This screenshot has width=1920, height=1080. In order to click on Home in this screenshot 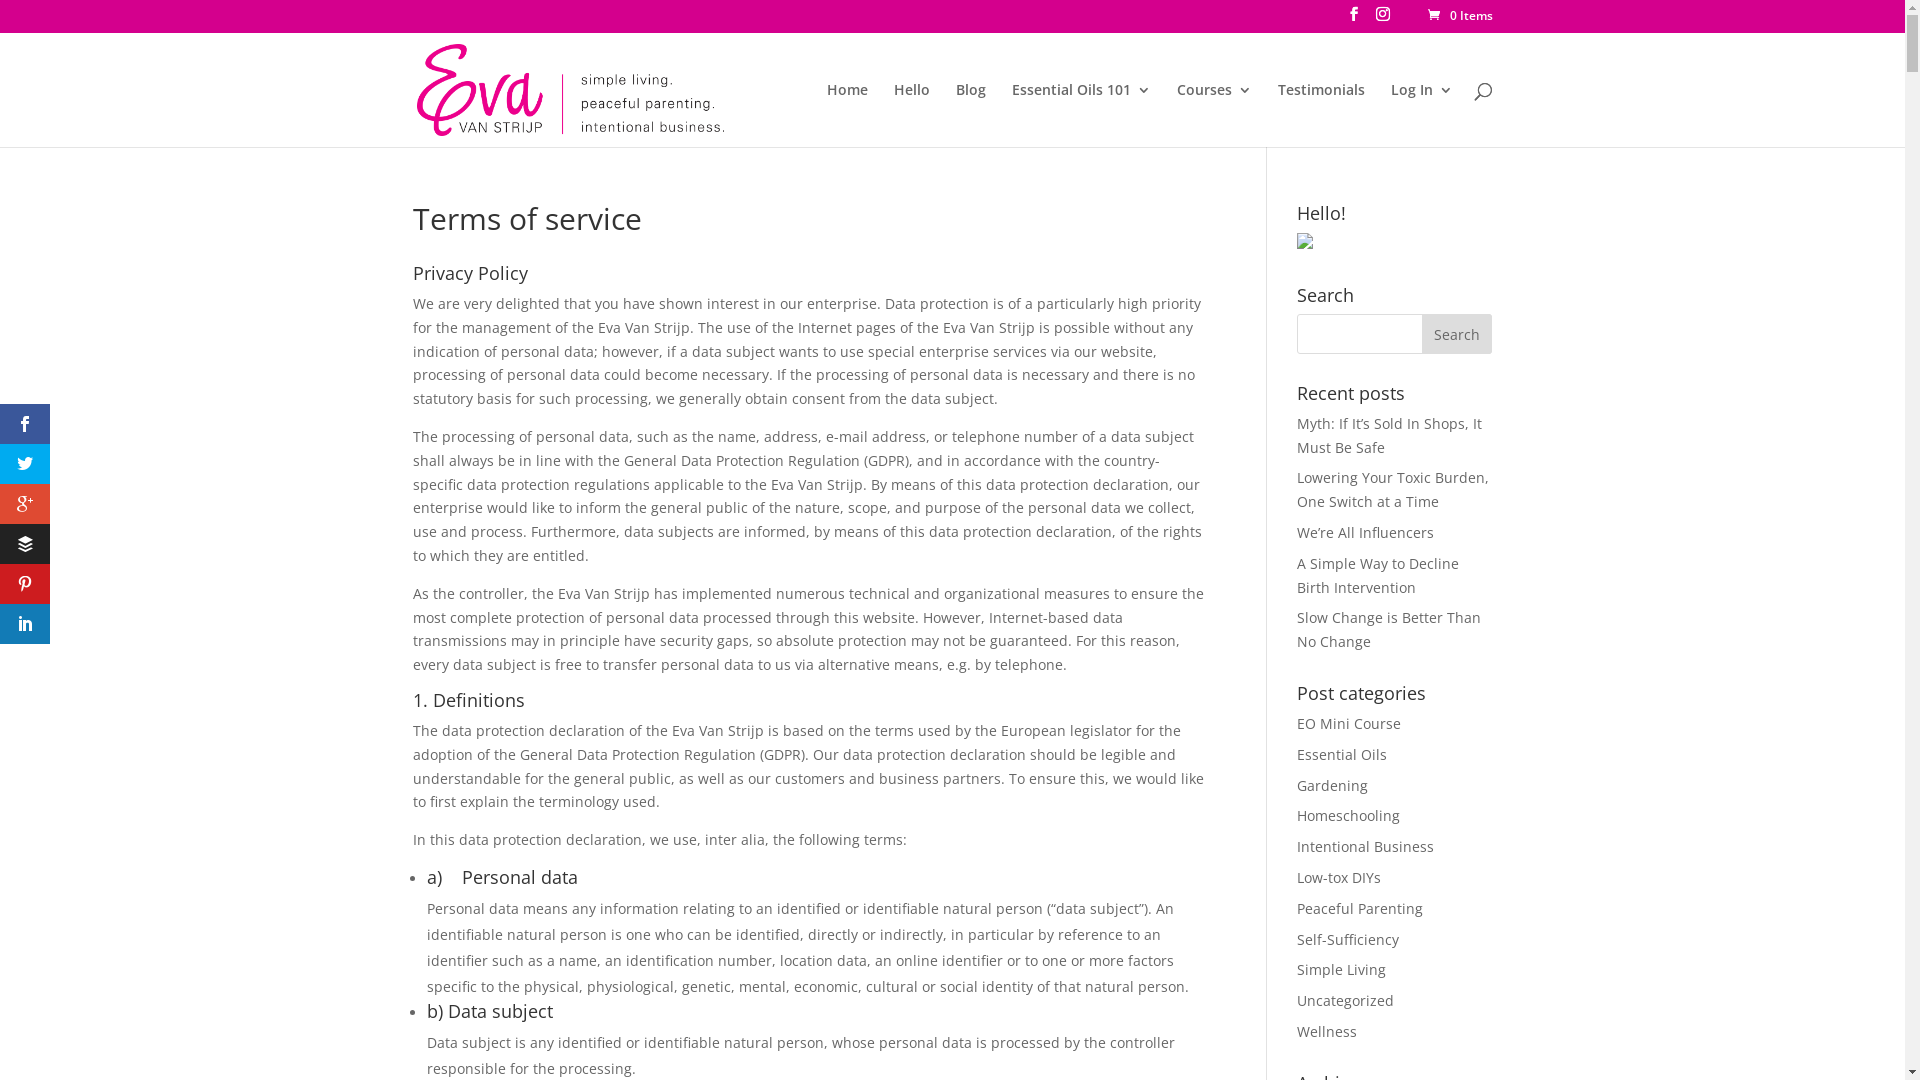, I will do `click(846, 114)`.